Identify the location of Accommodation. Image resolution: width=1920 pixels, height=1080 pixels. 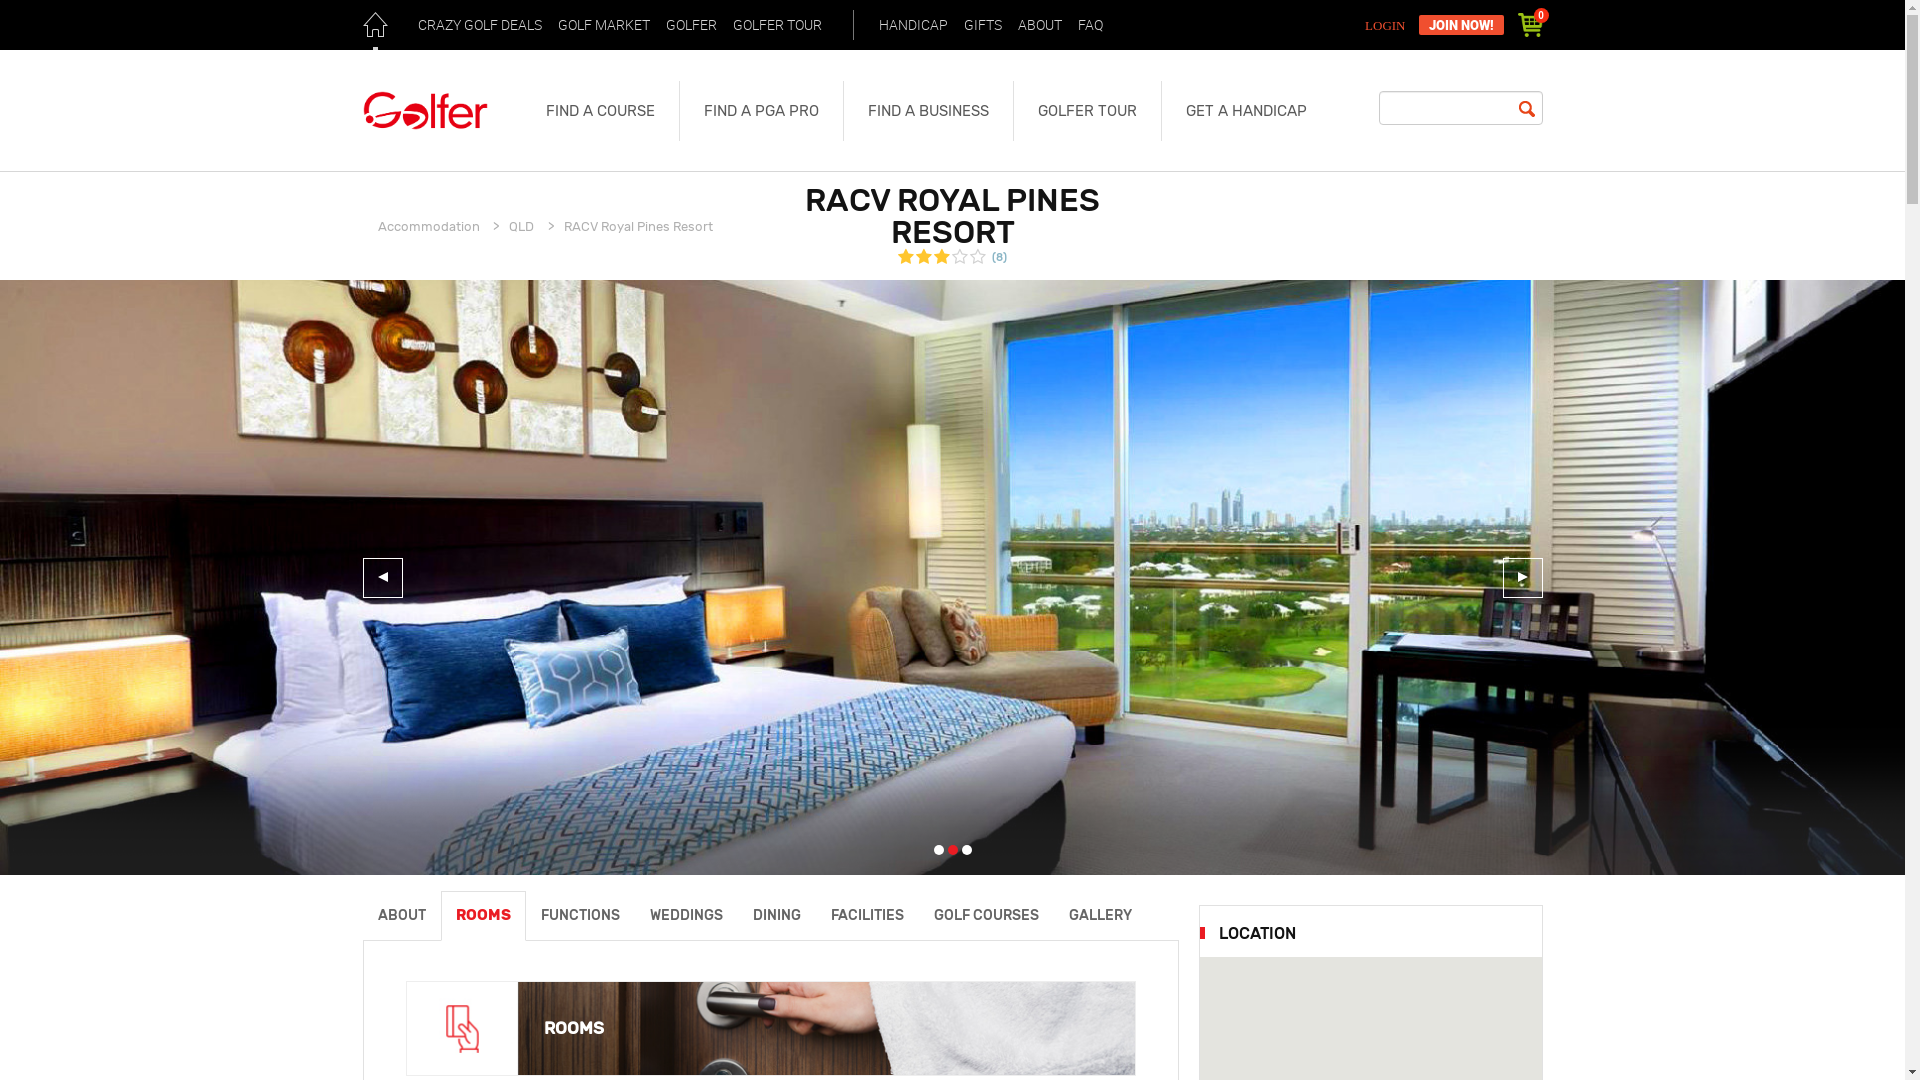
(429, 226).